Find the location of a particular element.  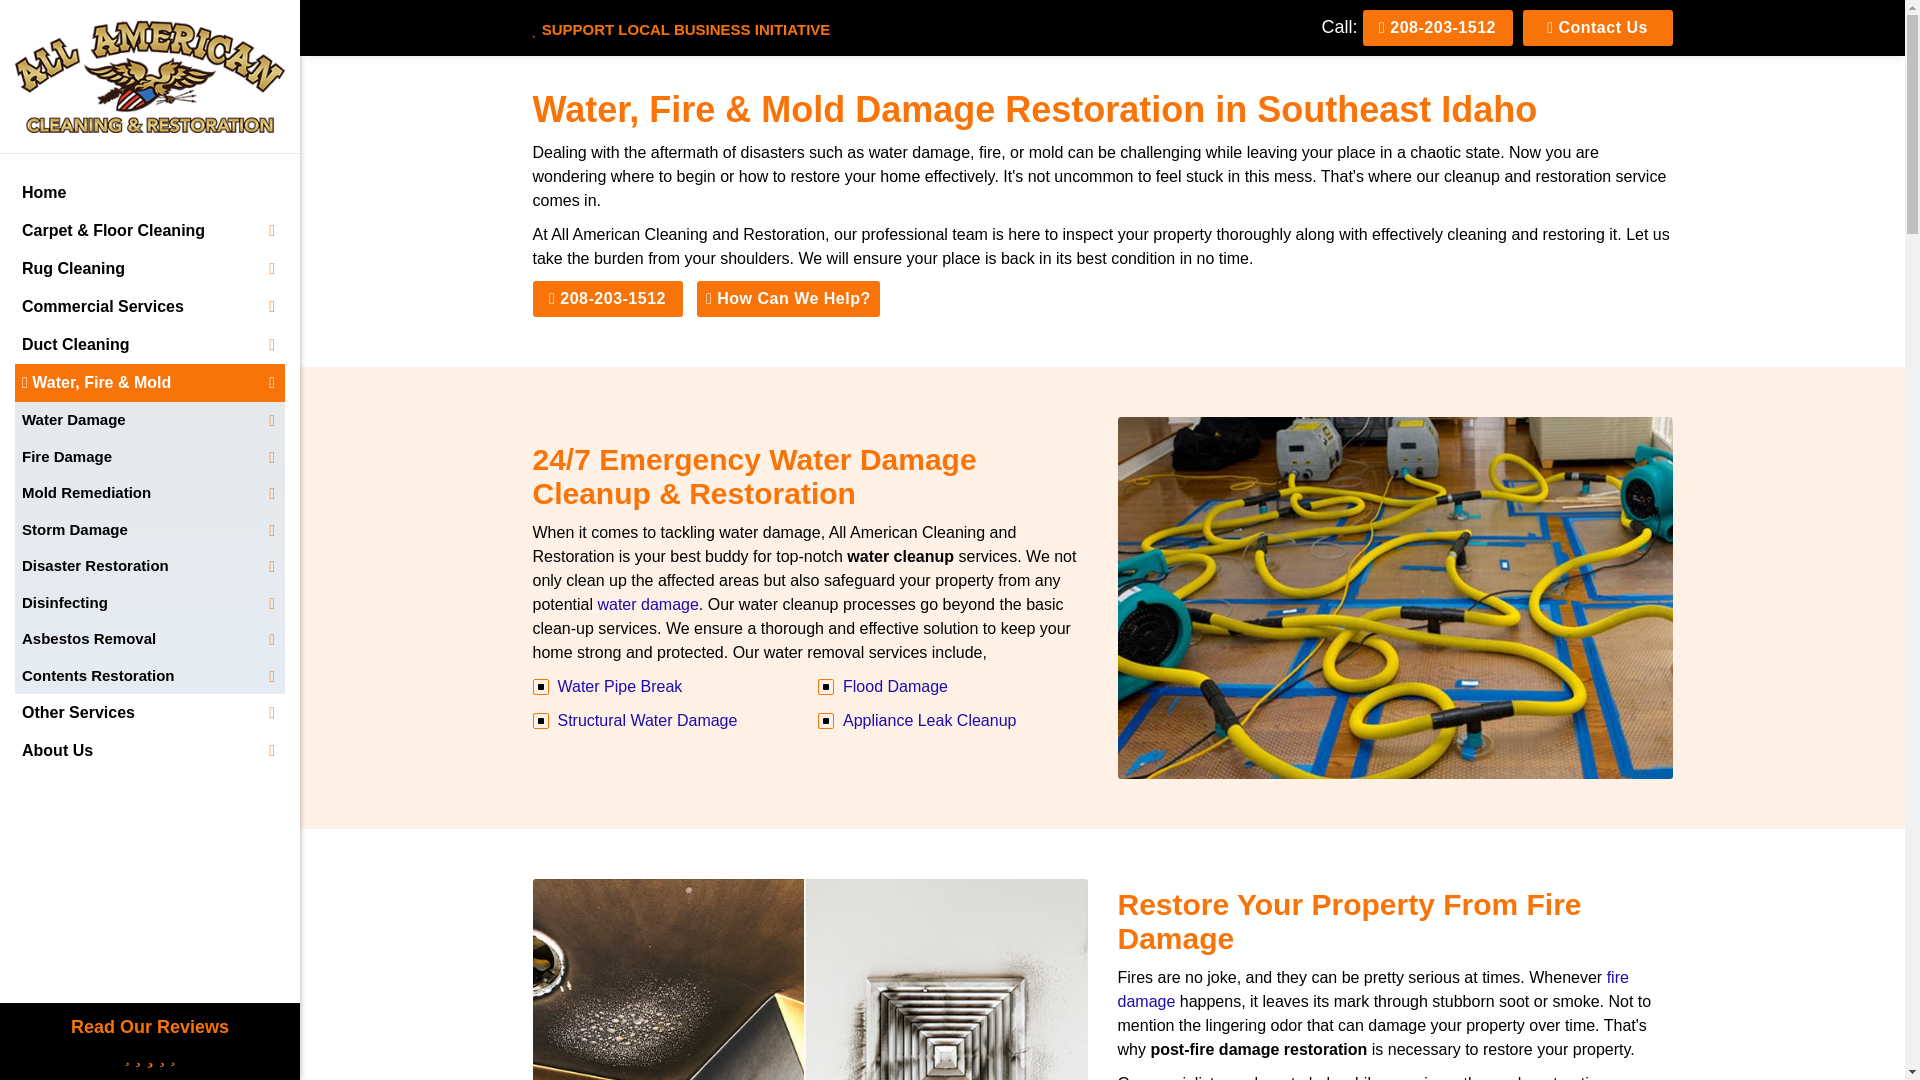

SUPPORT LOCAL BUSINESS INITIATIVE is located at coordinates (680, 28).